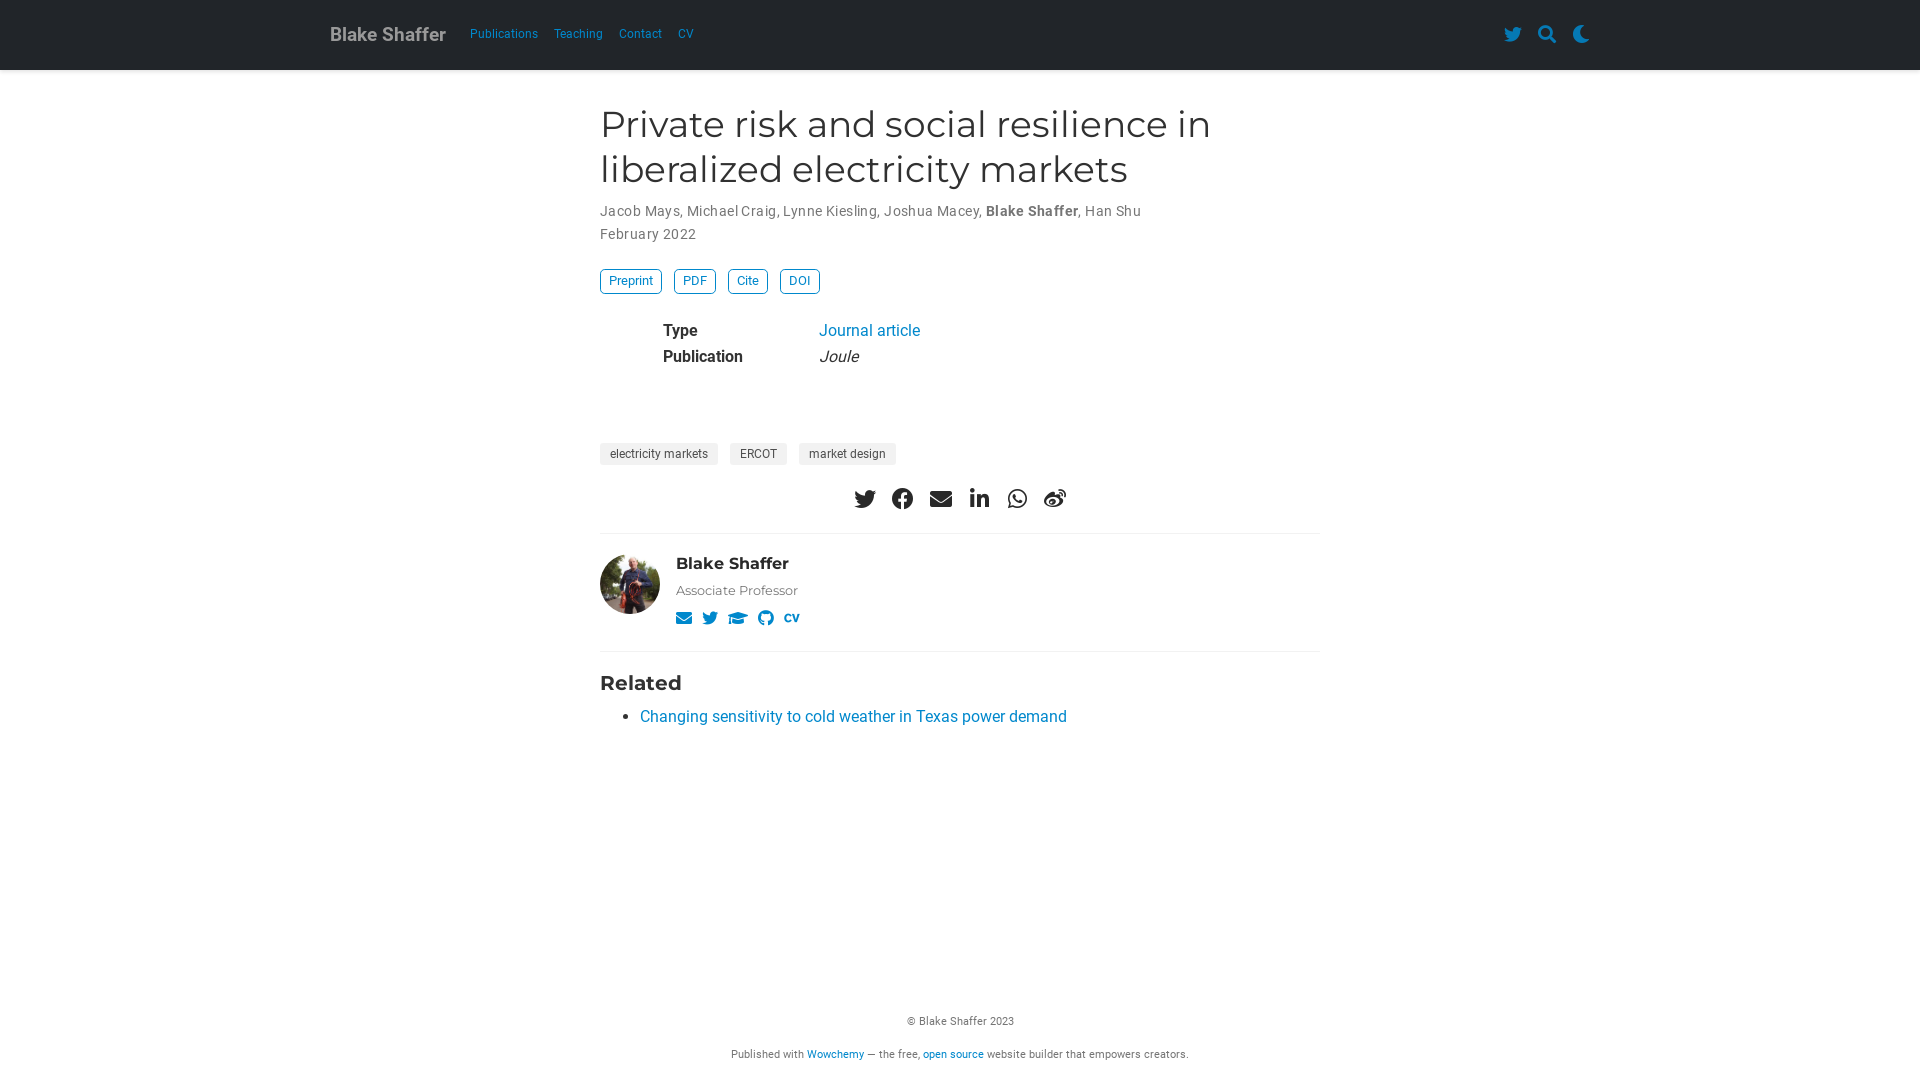 Image resolution: width=1920 pixels, height=1080 pixels. Describe the element at coordinates (870, 330) in the screenshot. I see `Journal article` at that location.